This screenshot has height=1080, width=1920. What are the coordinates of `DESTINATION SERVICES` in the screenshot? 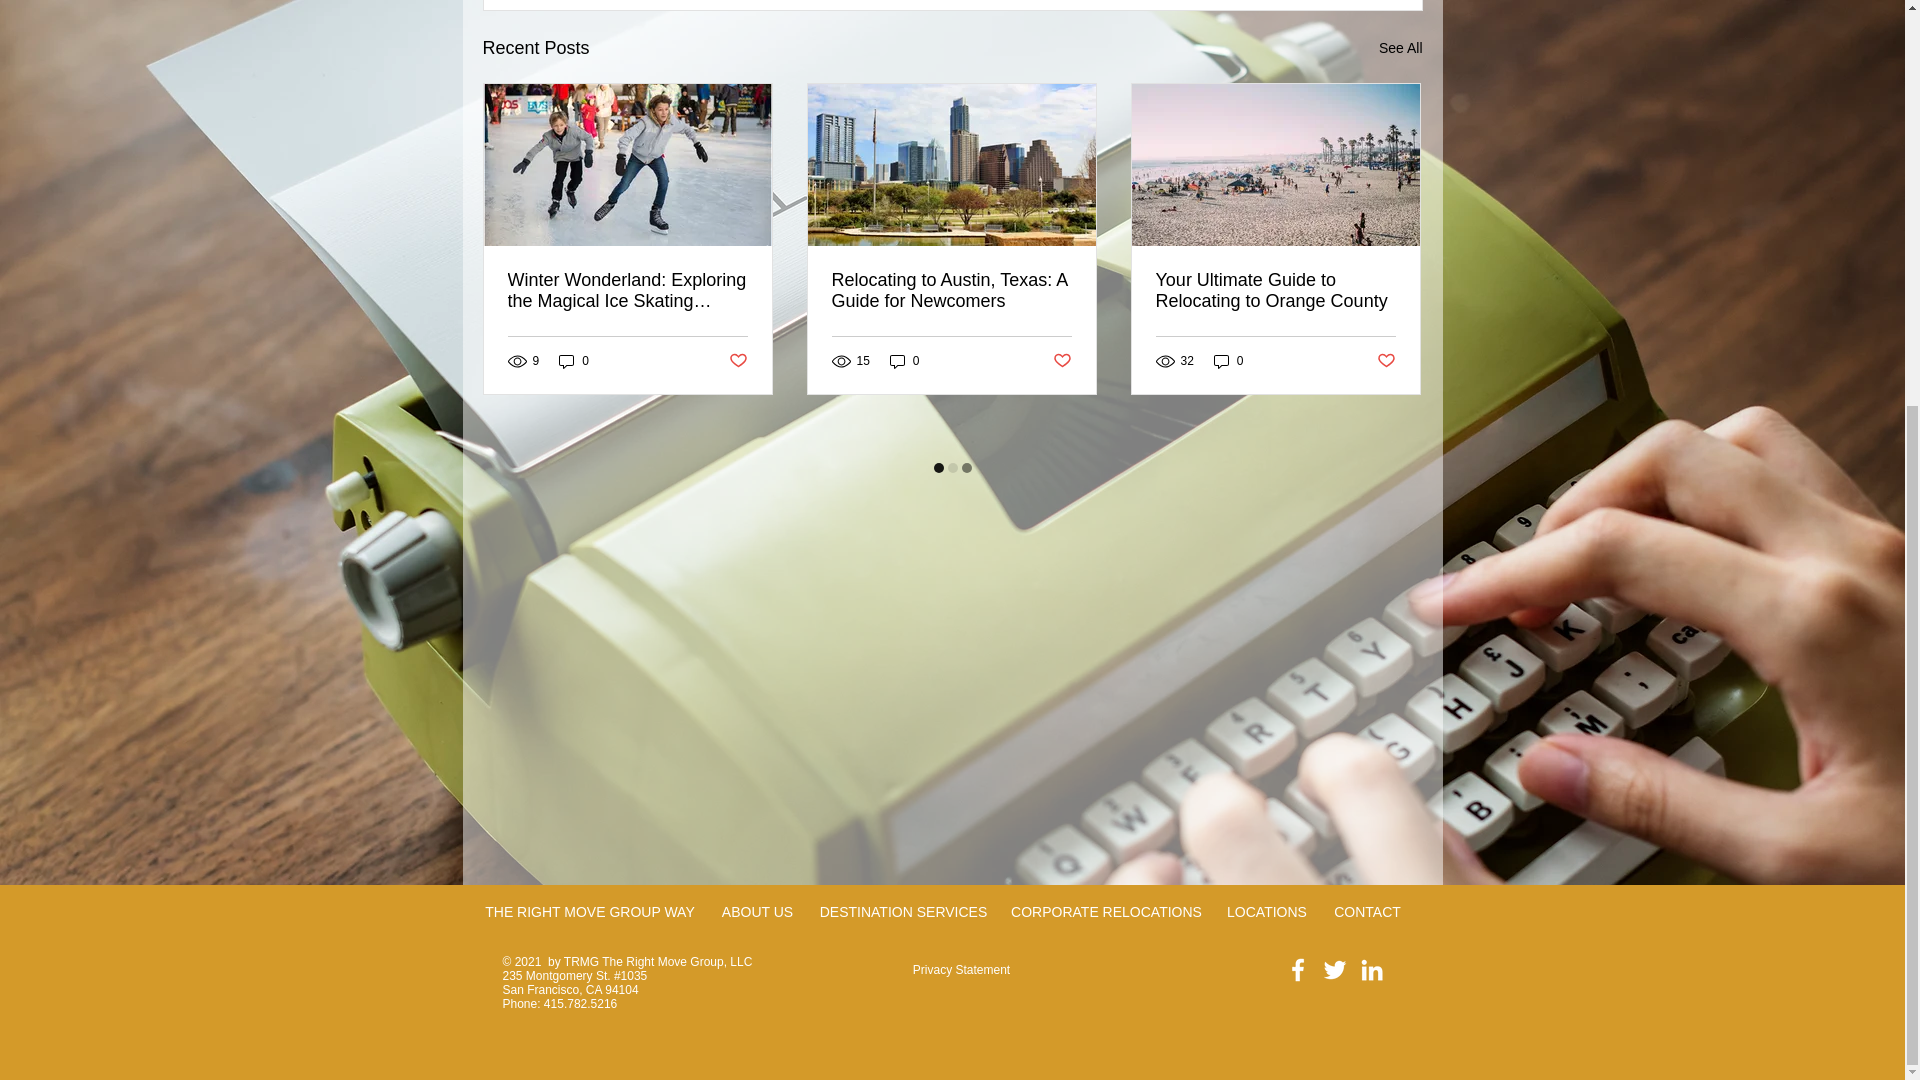 It's located at (904, 912).